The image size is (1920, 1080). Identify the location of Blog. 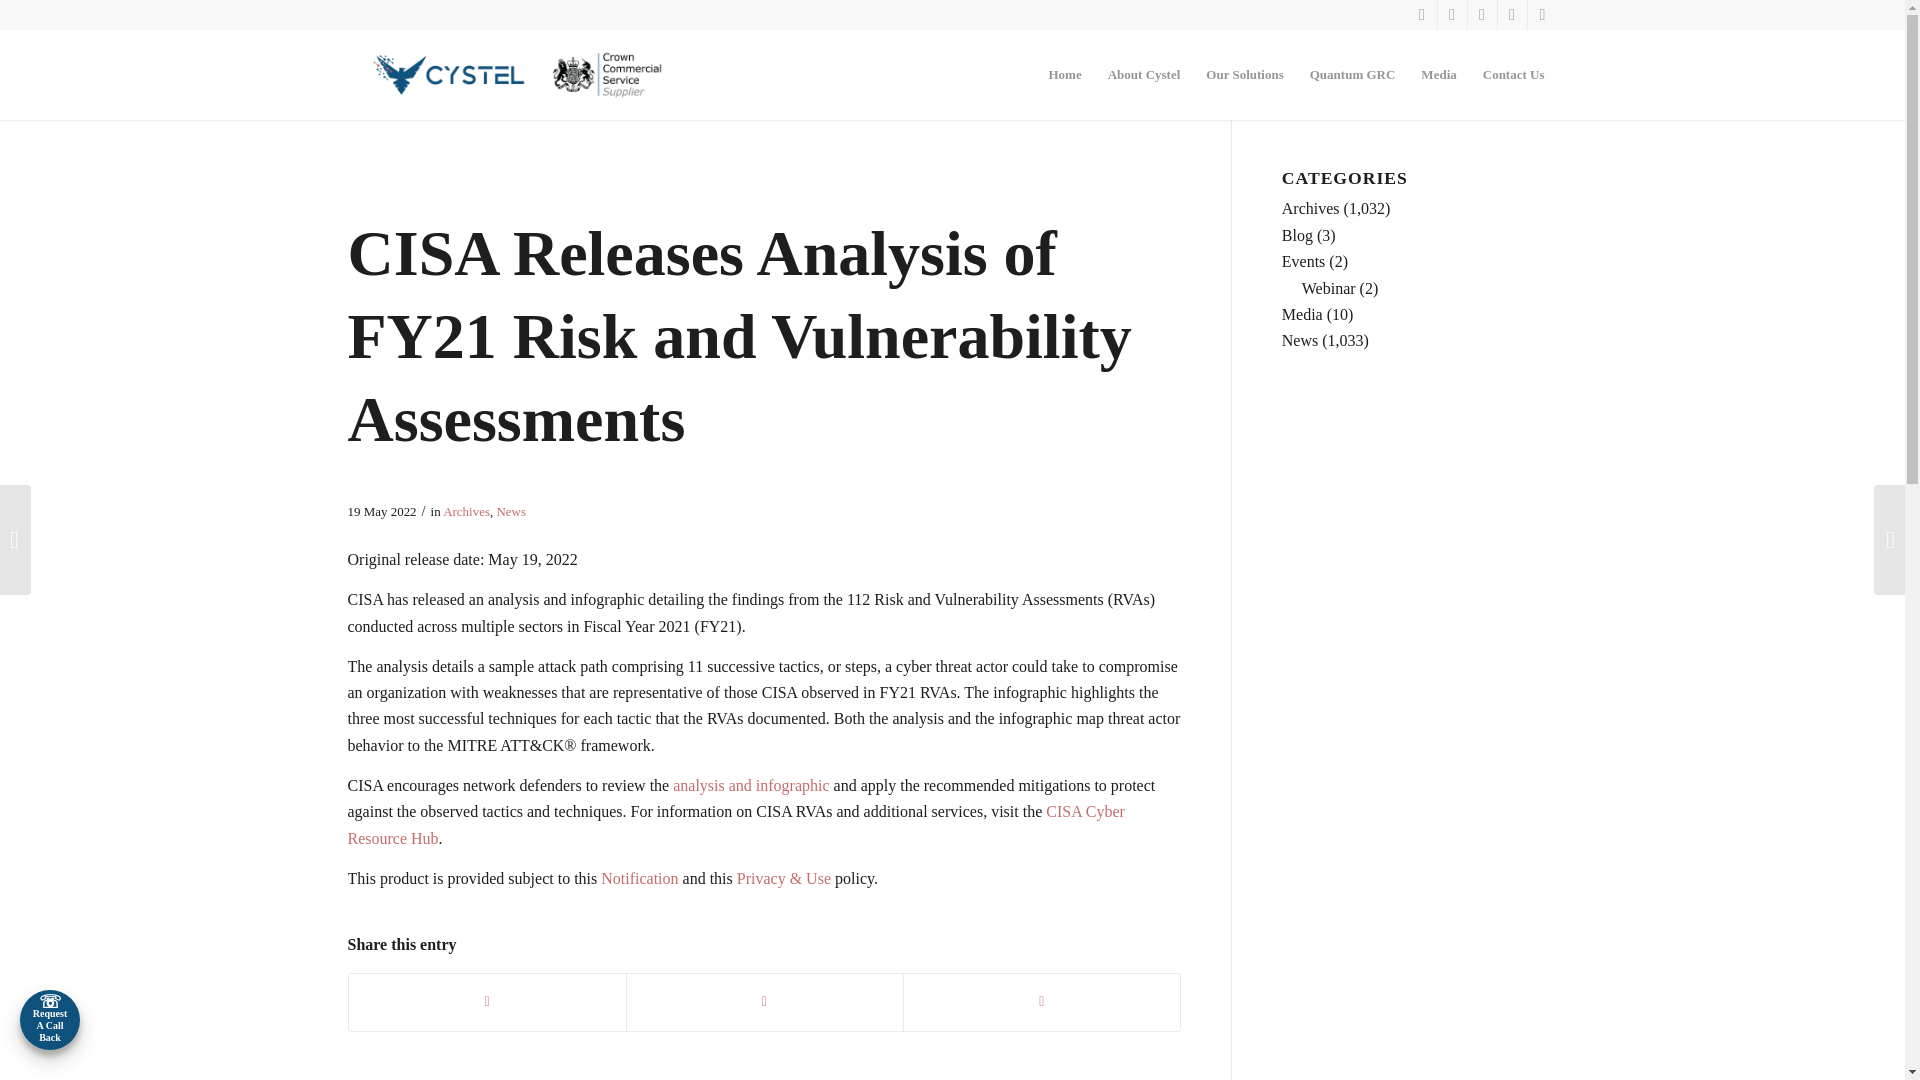
(1298, 235).